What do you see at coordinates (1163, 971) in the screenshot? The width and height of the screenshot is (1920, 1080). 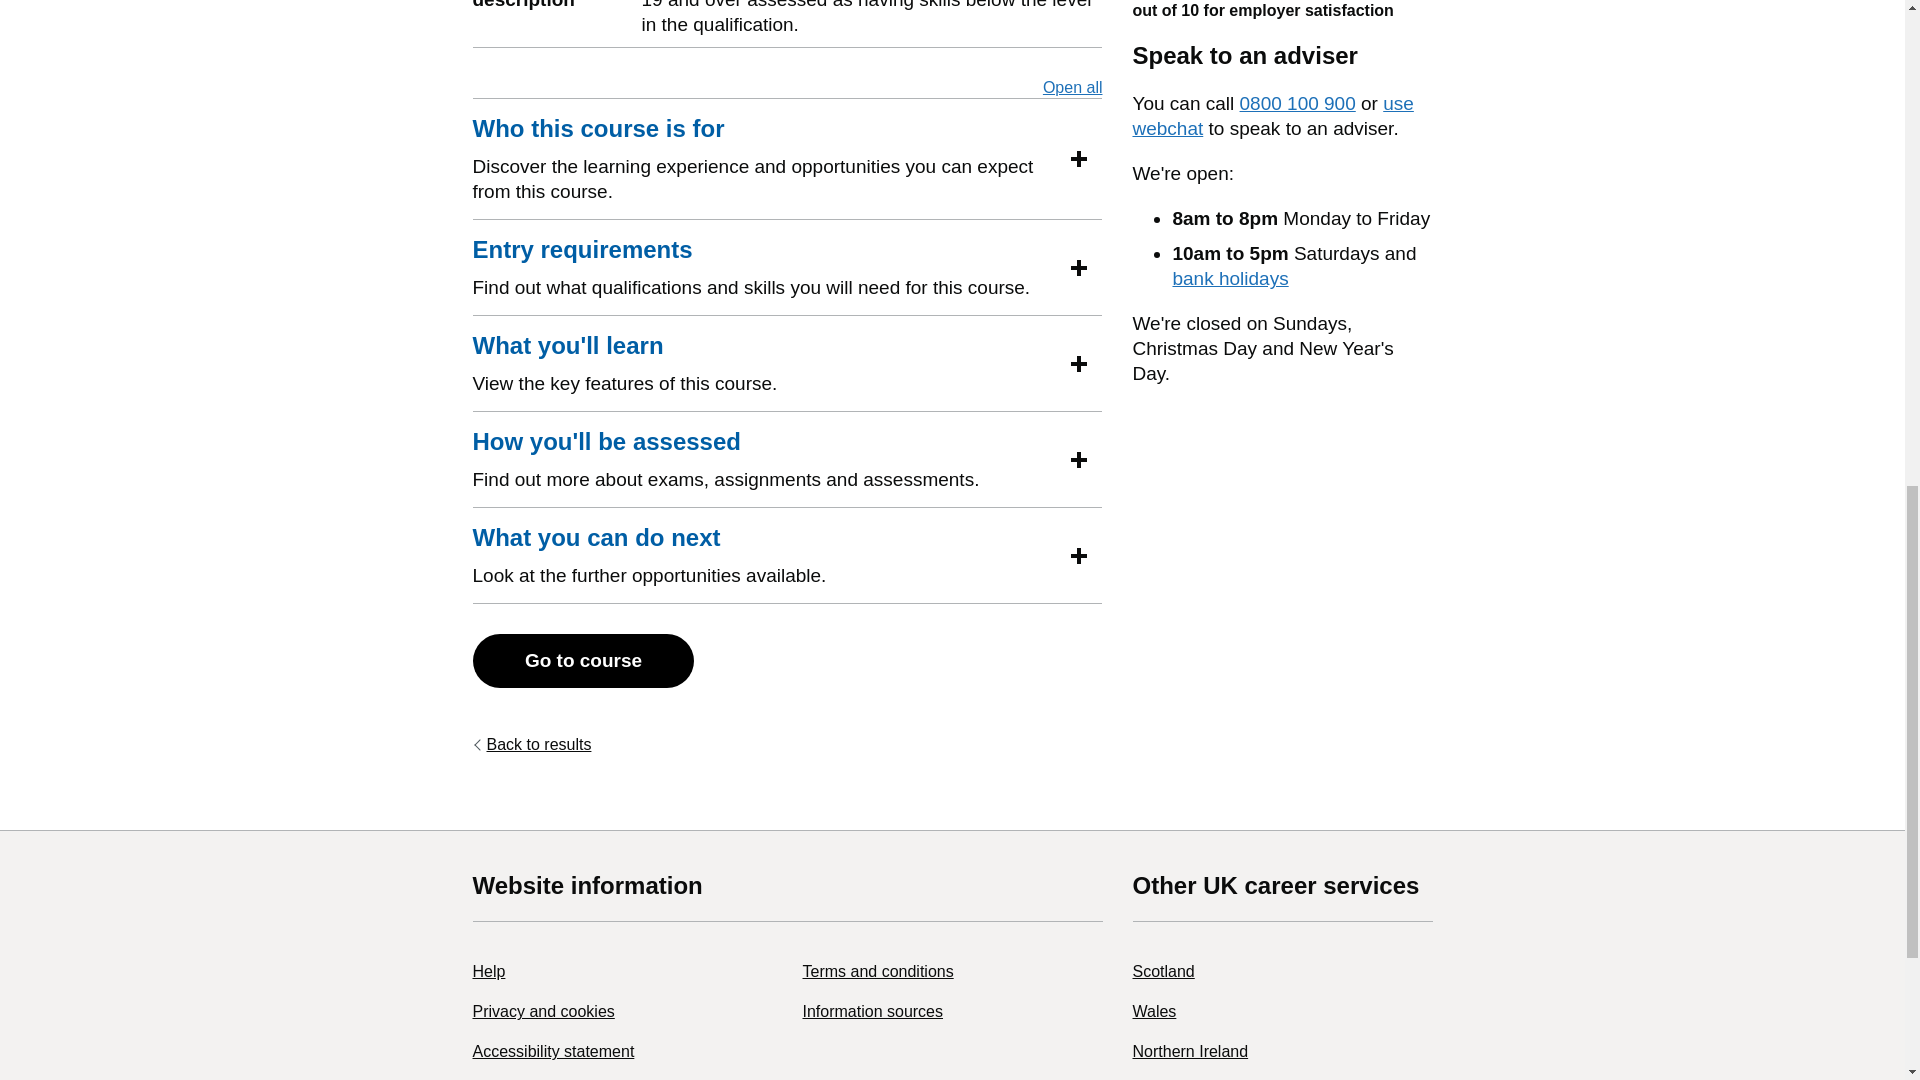 I see `Scotland` at bounding box center [1163, 971].